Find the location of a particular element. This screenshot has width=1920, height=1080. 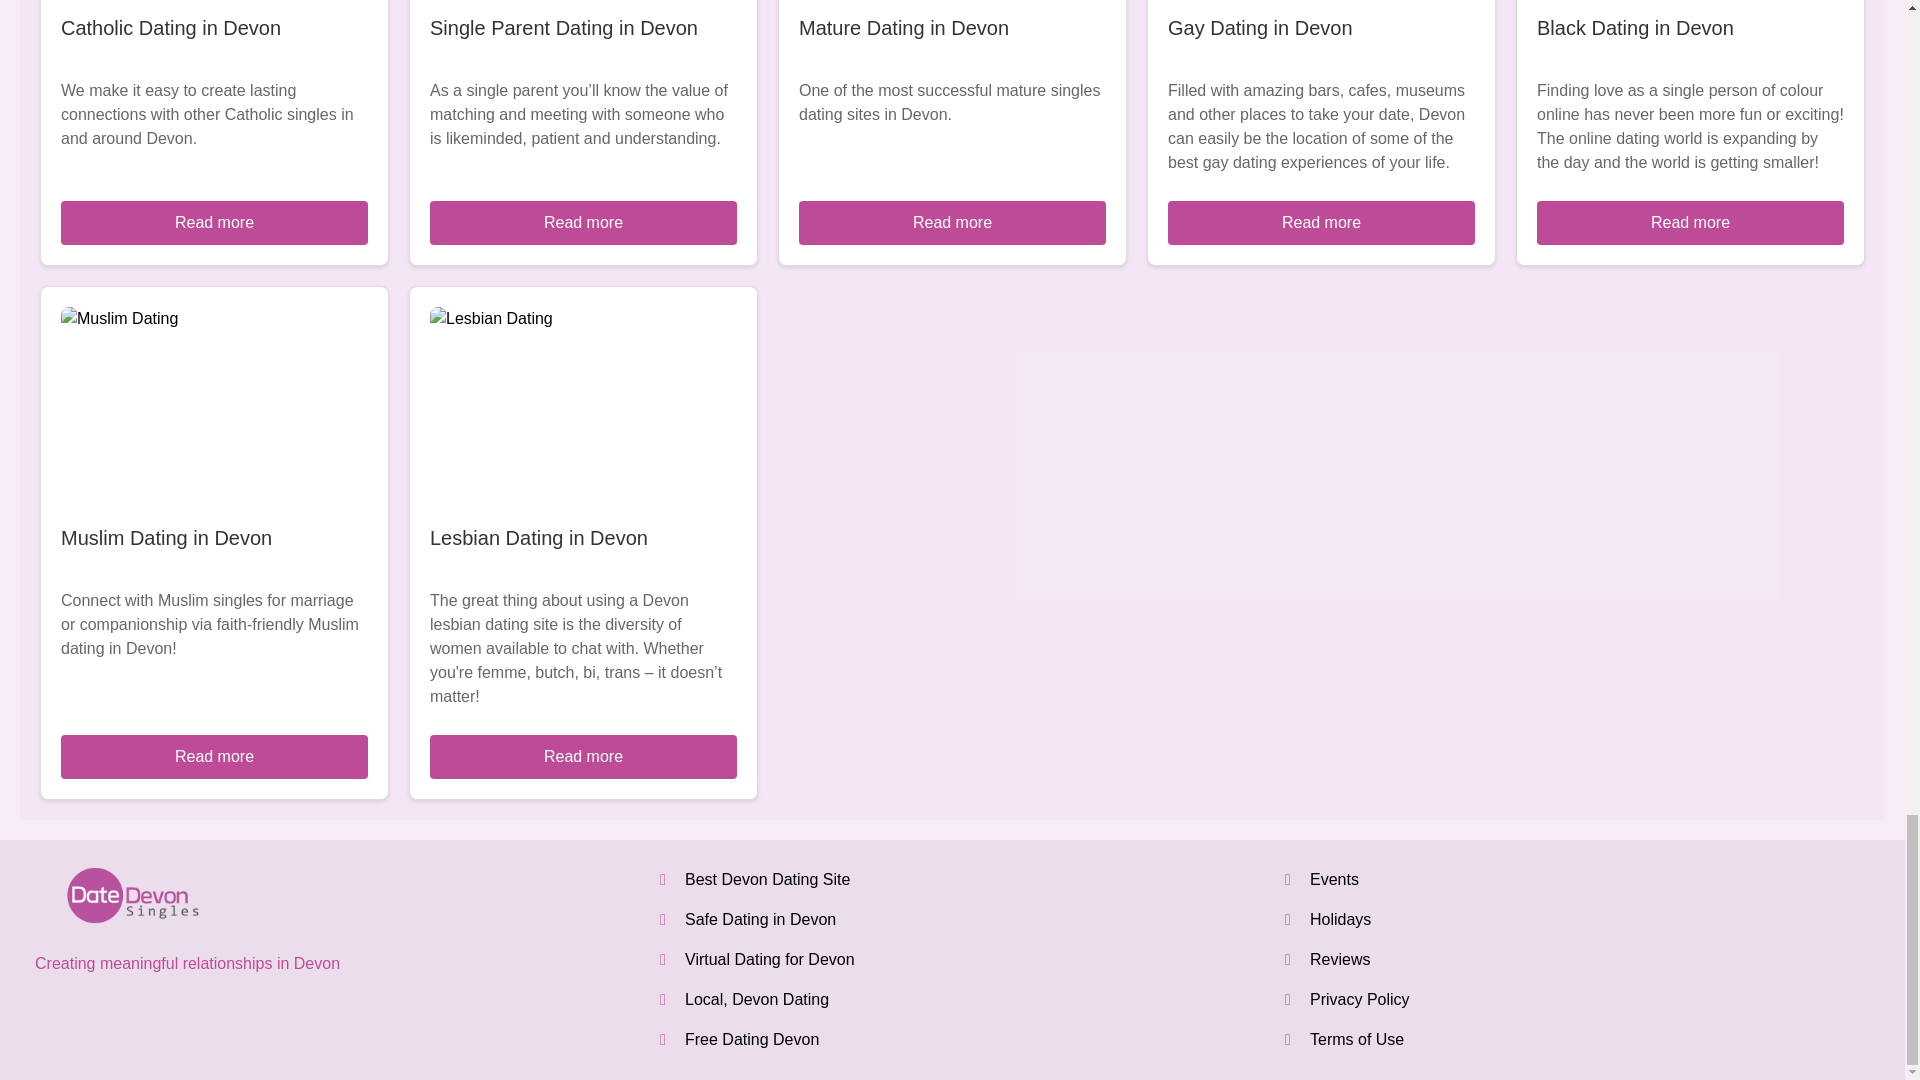

Free Dating Devon is located at coordinates (752, 1039).